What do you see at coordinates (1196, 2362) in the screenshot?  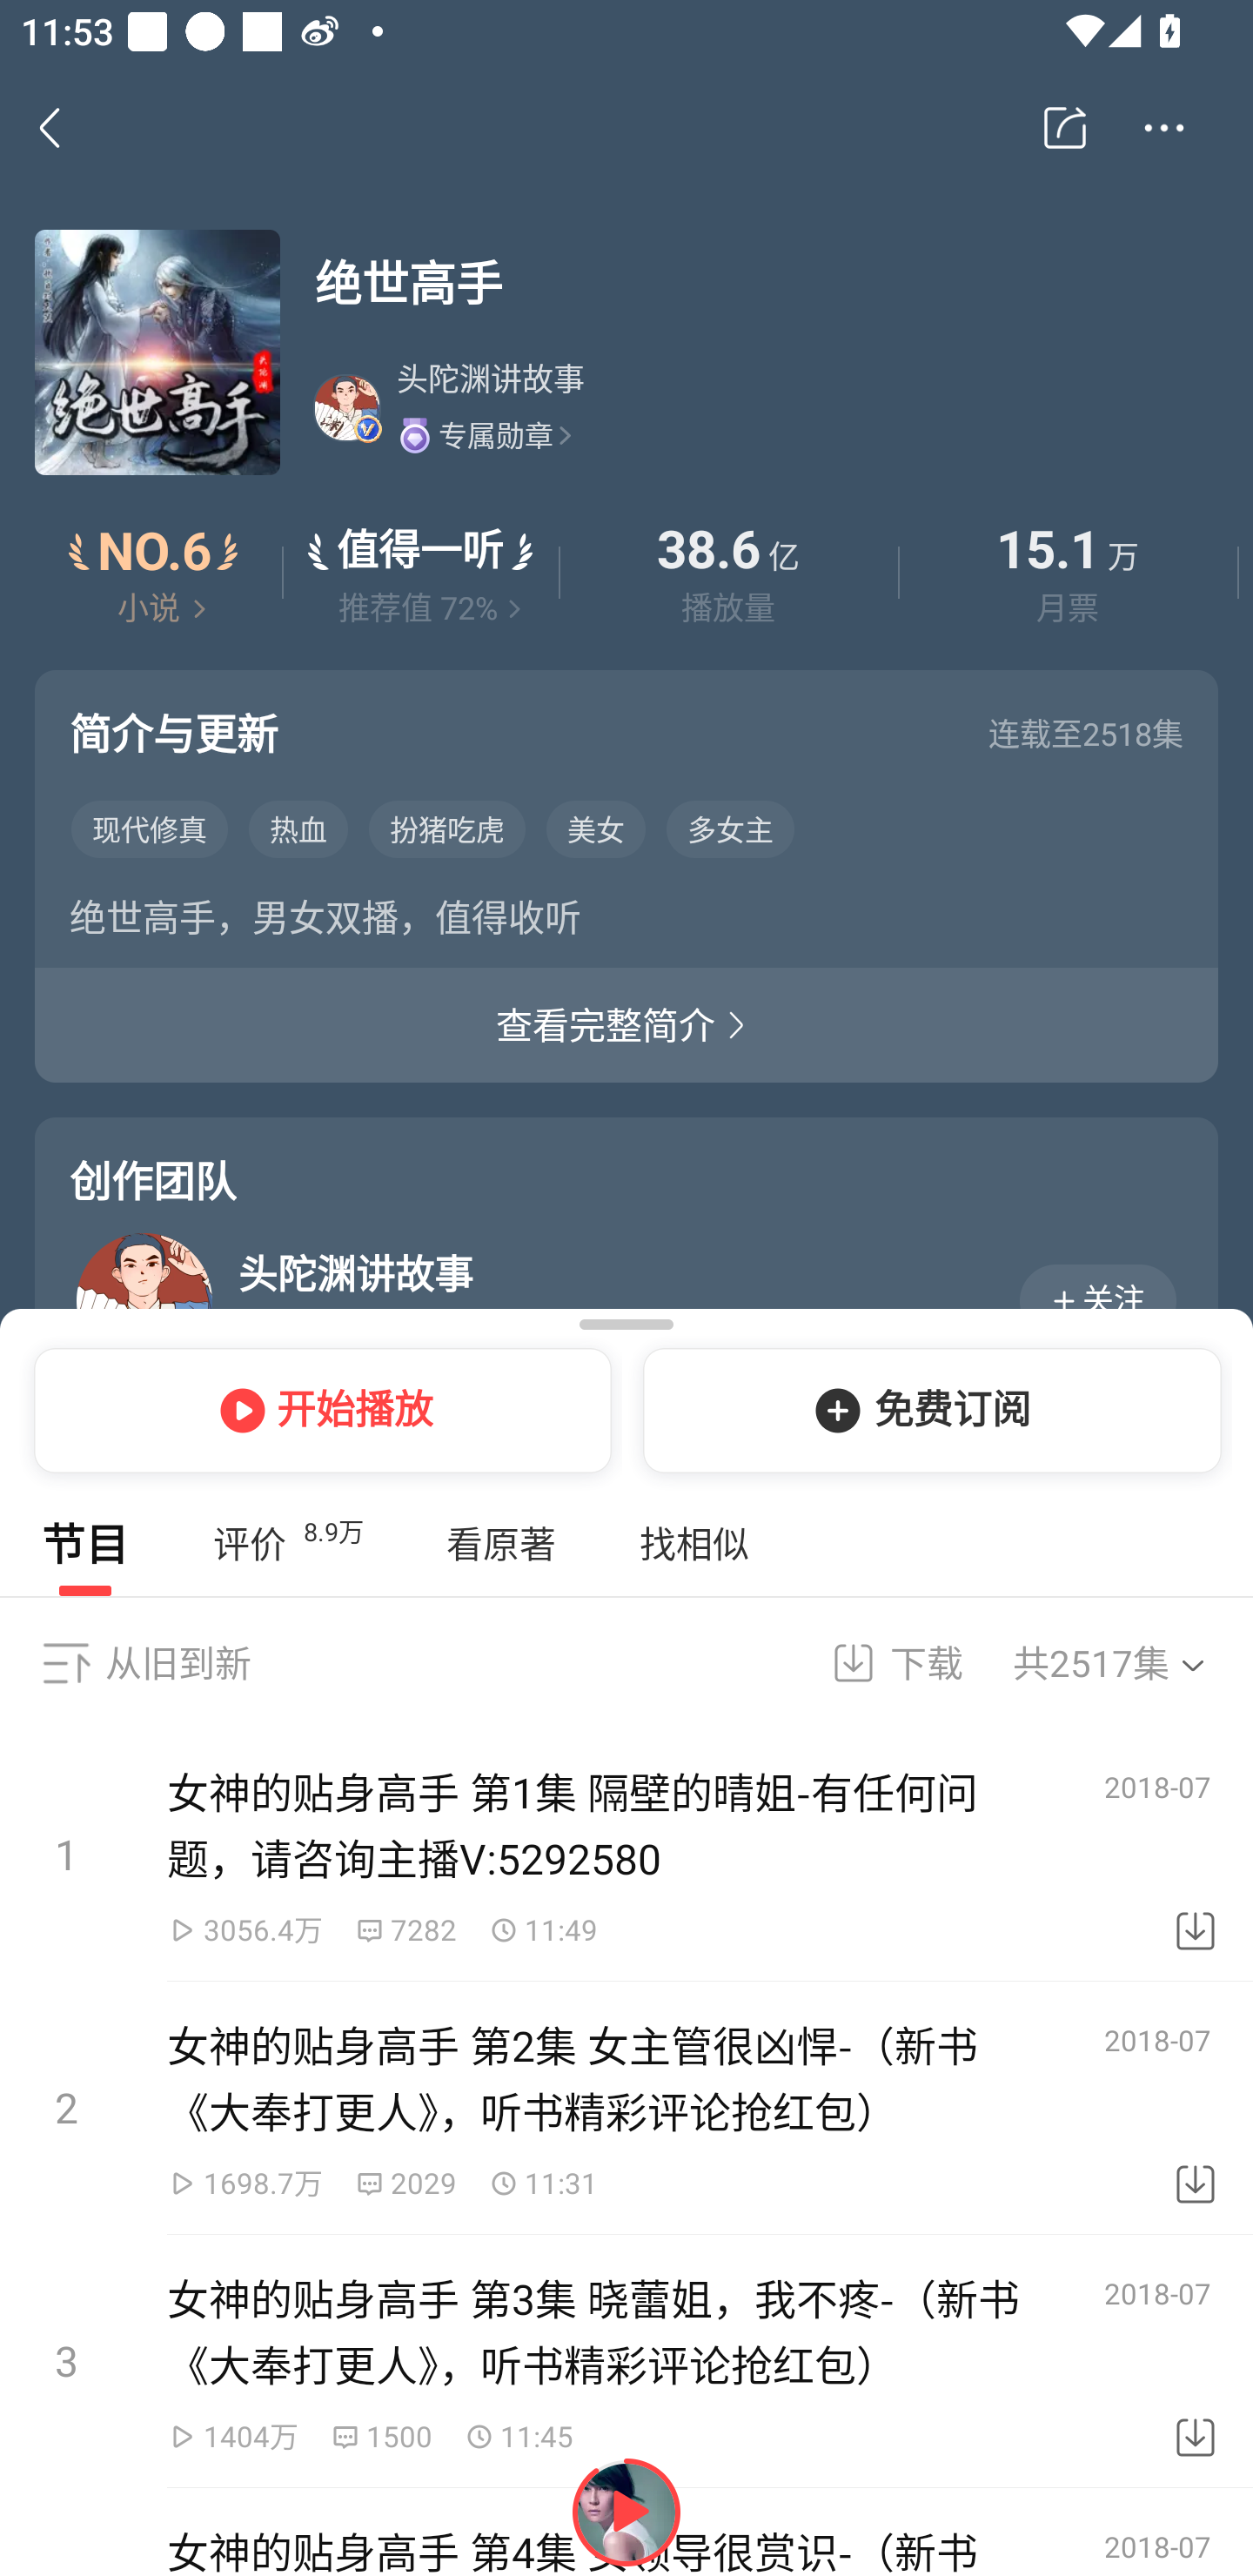 I see `下载` at bounding box center [1196, 2362].